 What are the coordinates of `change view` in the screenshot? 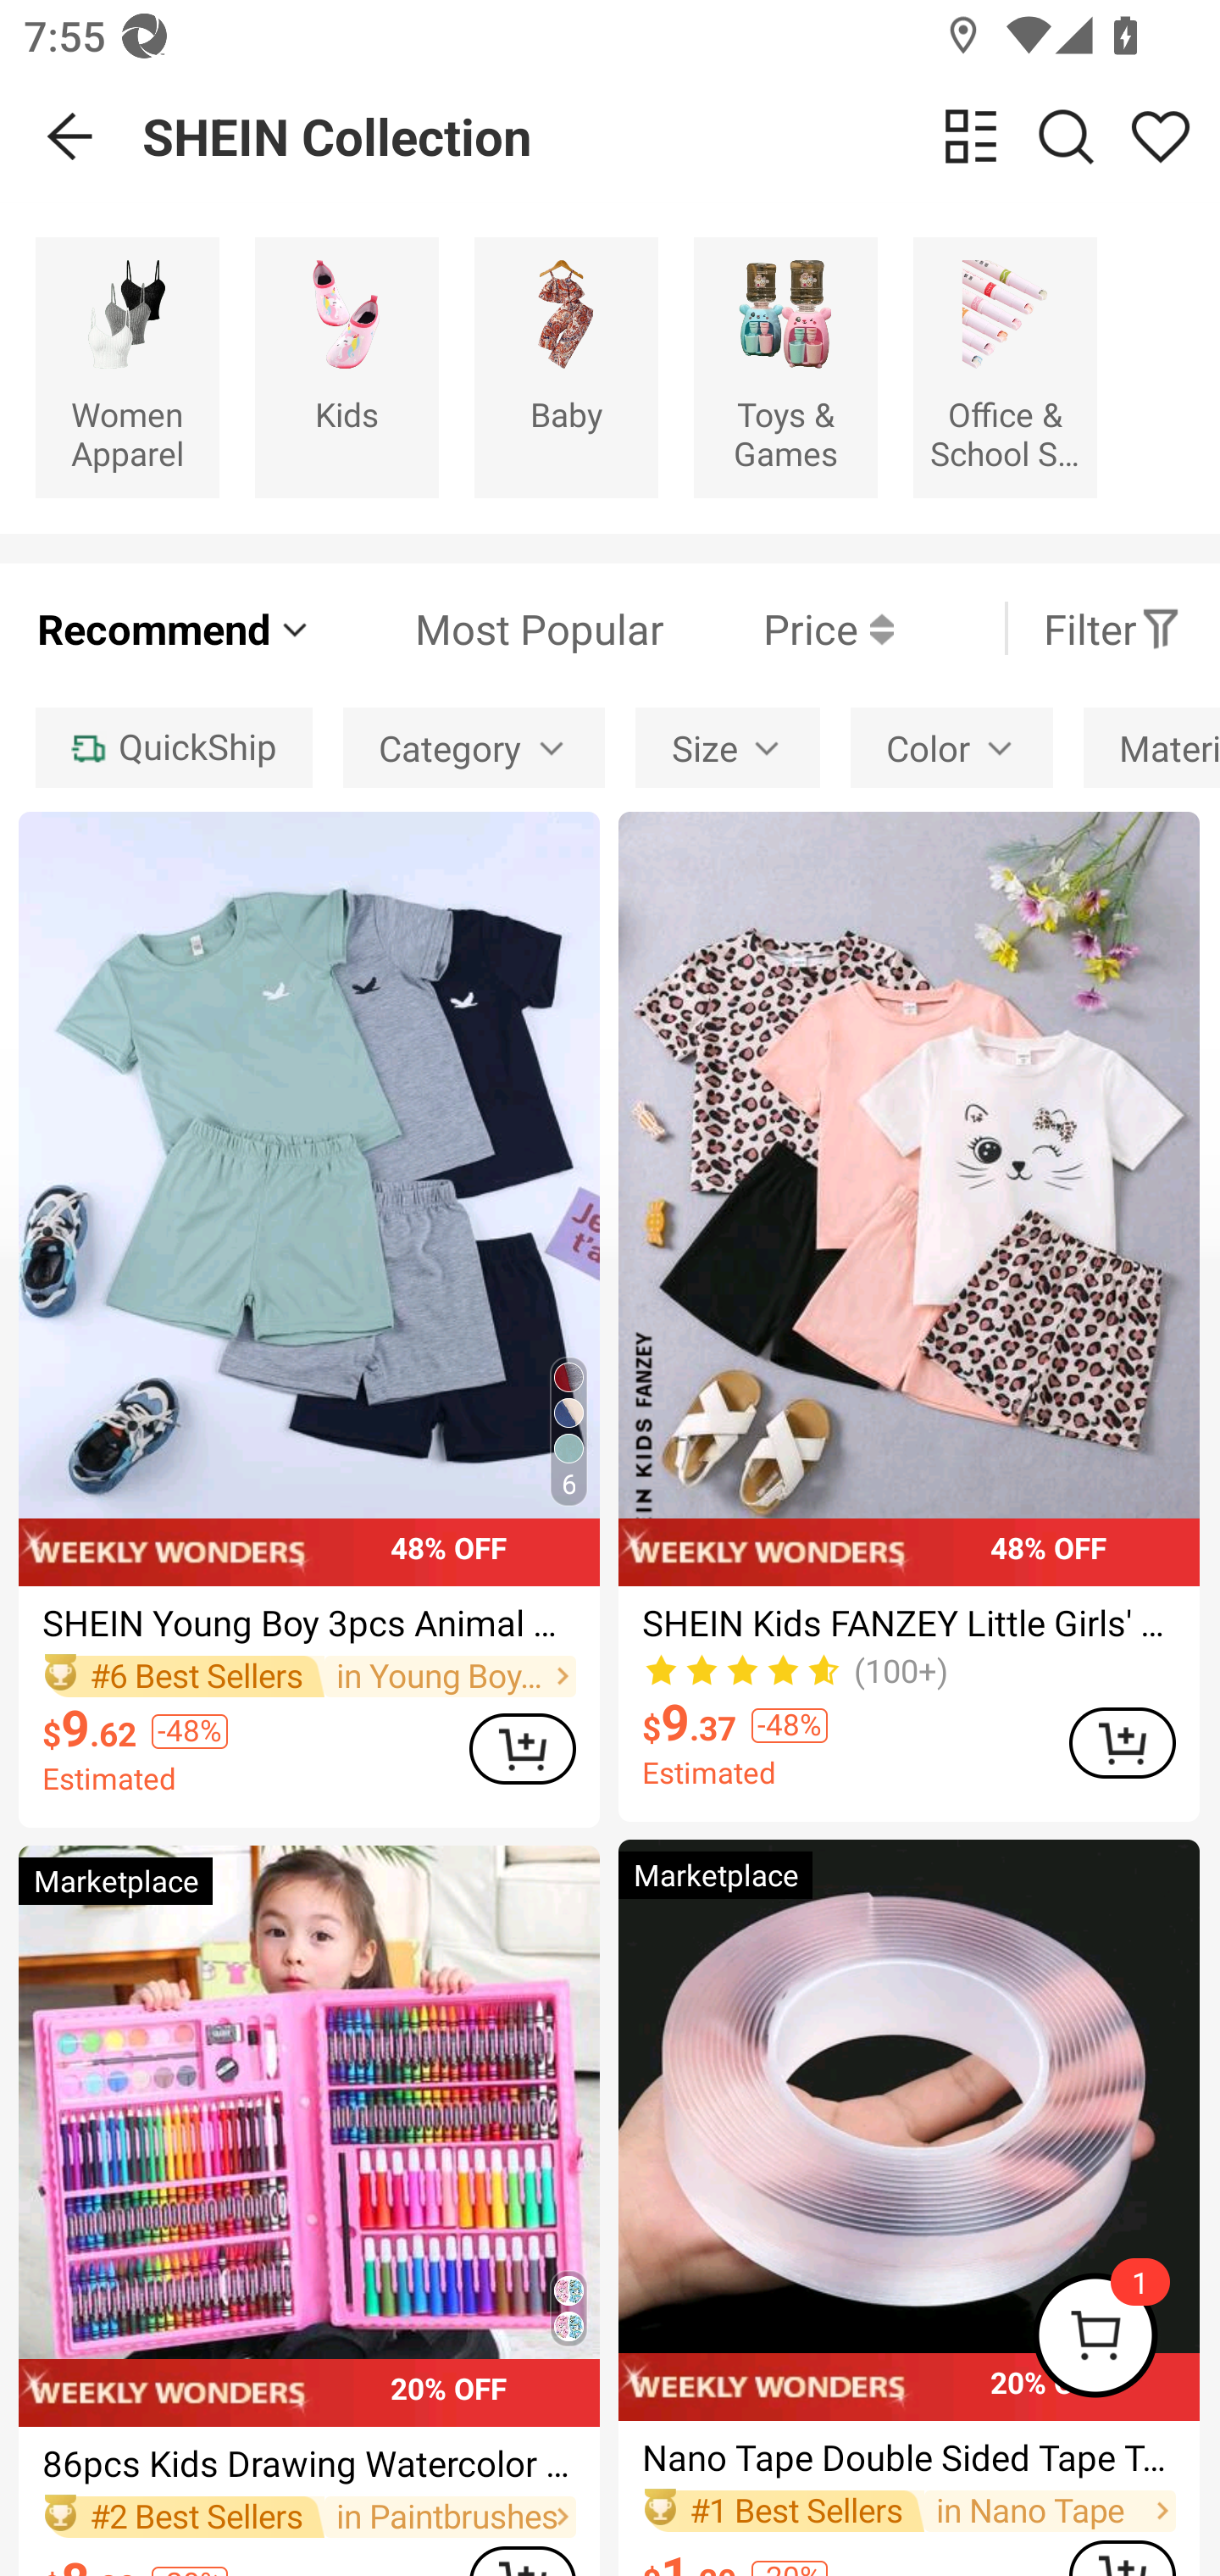 It's located at (971, 136).